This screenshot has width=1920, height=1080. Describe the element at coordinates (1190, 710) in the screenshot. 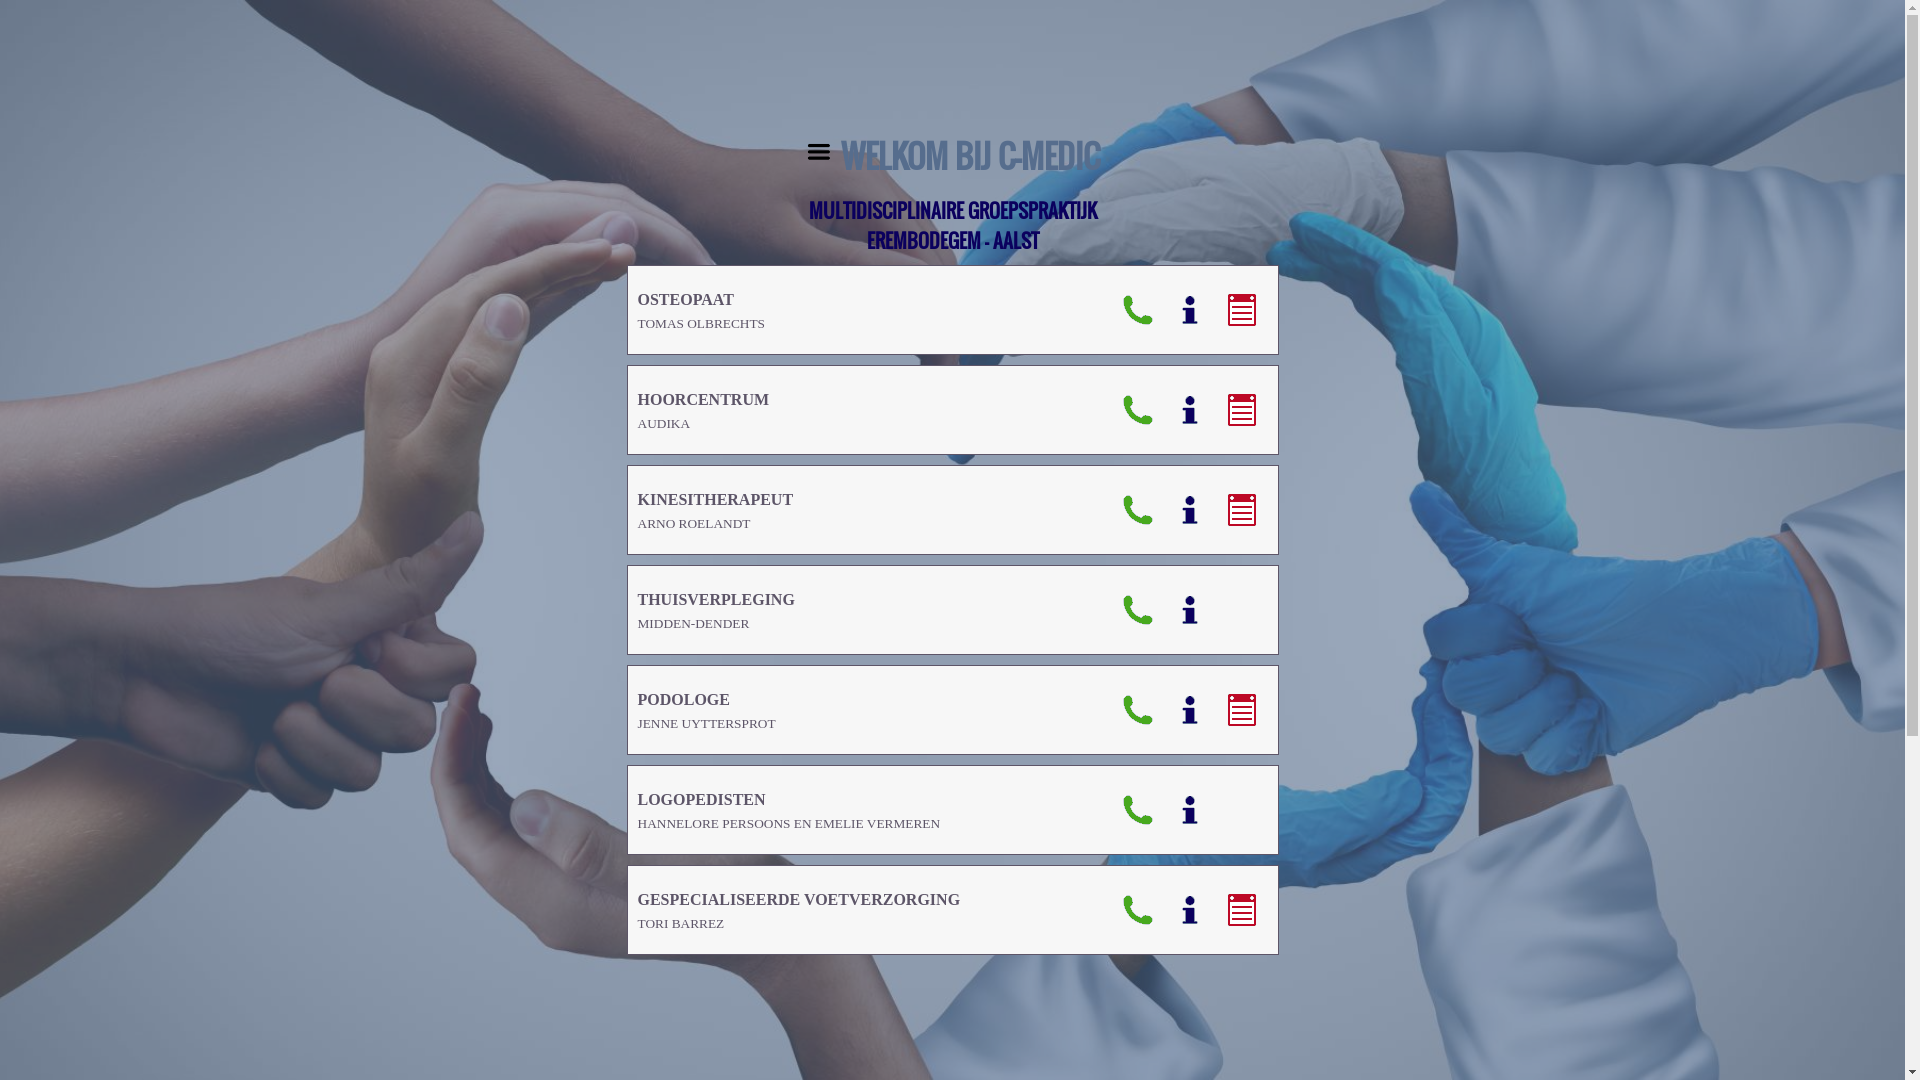

I see `Info` at that location.